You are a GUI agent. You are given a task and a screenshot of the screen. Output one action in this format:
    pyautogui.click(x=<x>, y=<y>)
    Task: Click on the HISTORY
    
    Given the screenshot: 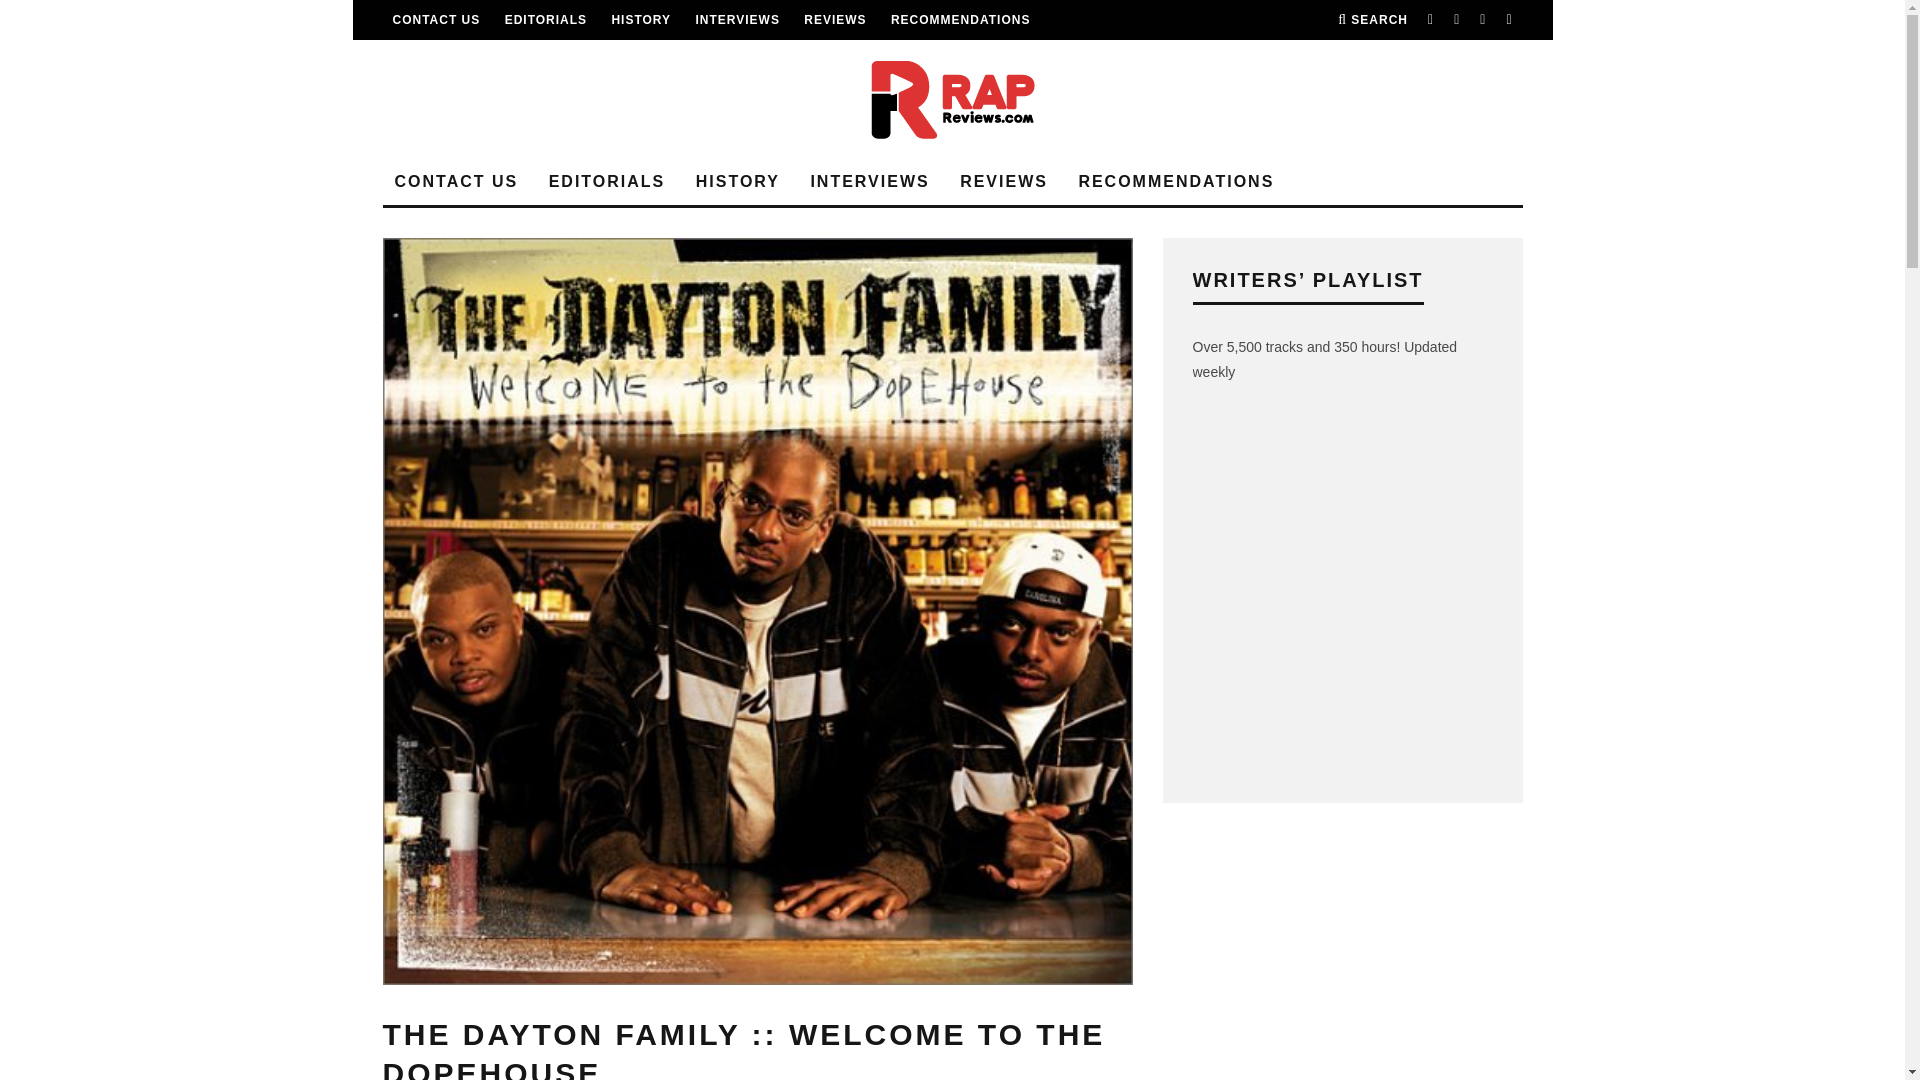 What is the action you would take?
    pyautogui.click(x=640, y=20)
    